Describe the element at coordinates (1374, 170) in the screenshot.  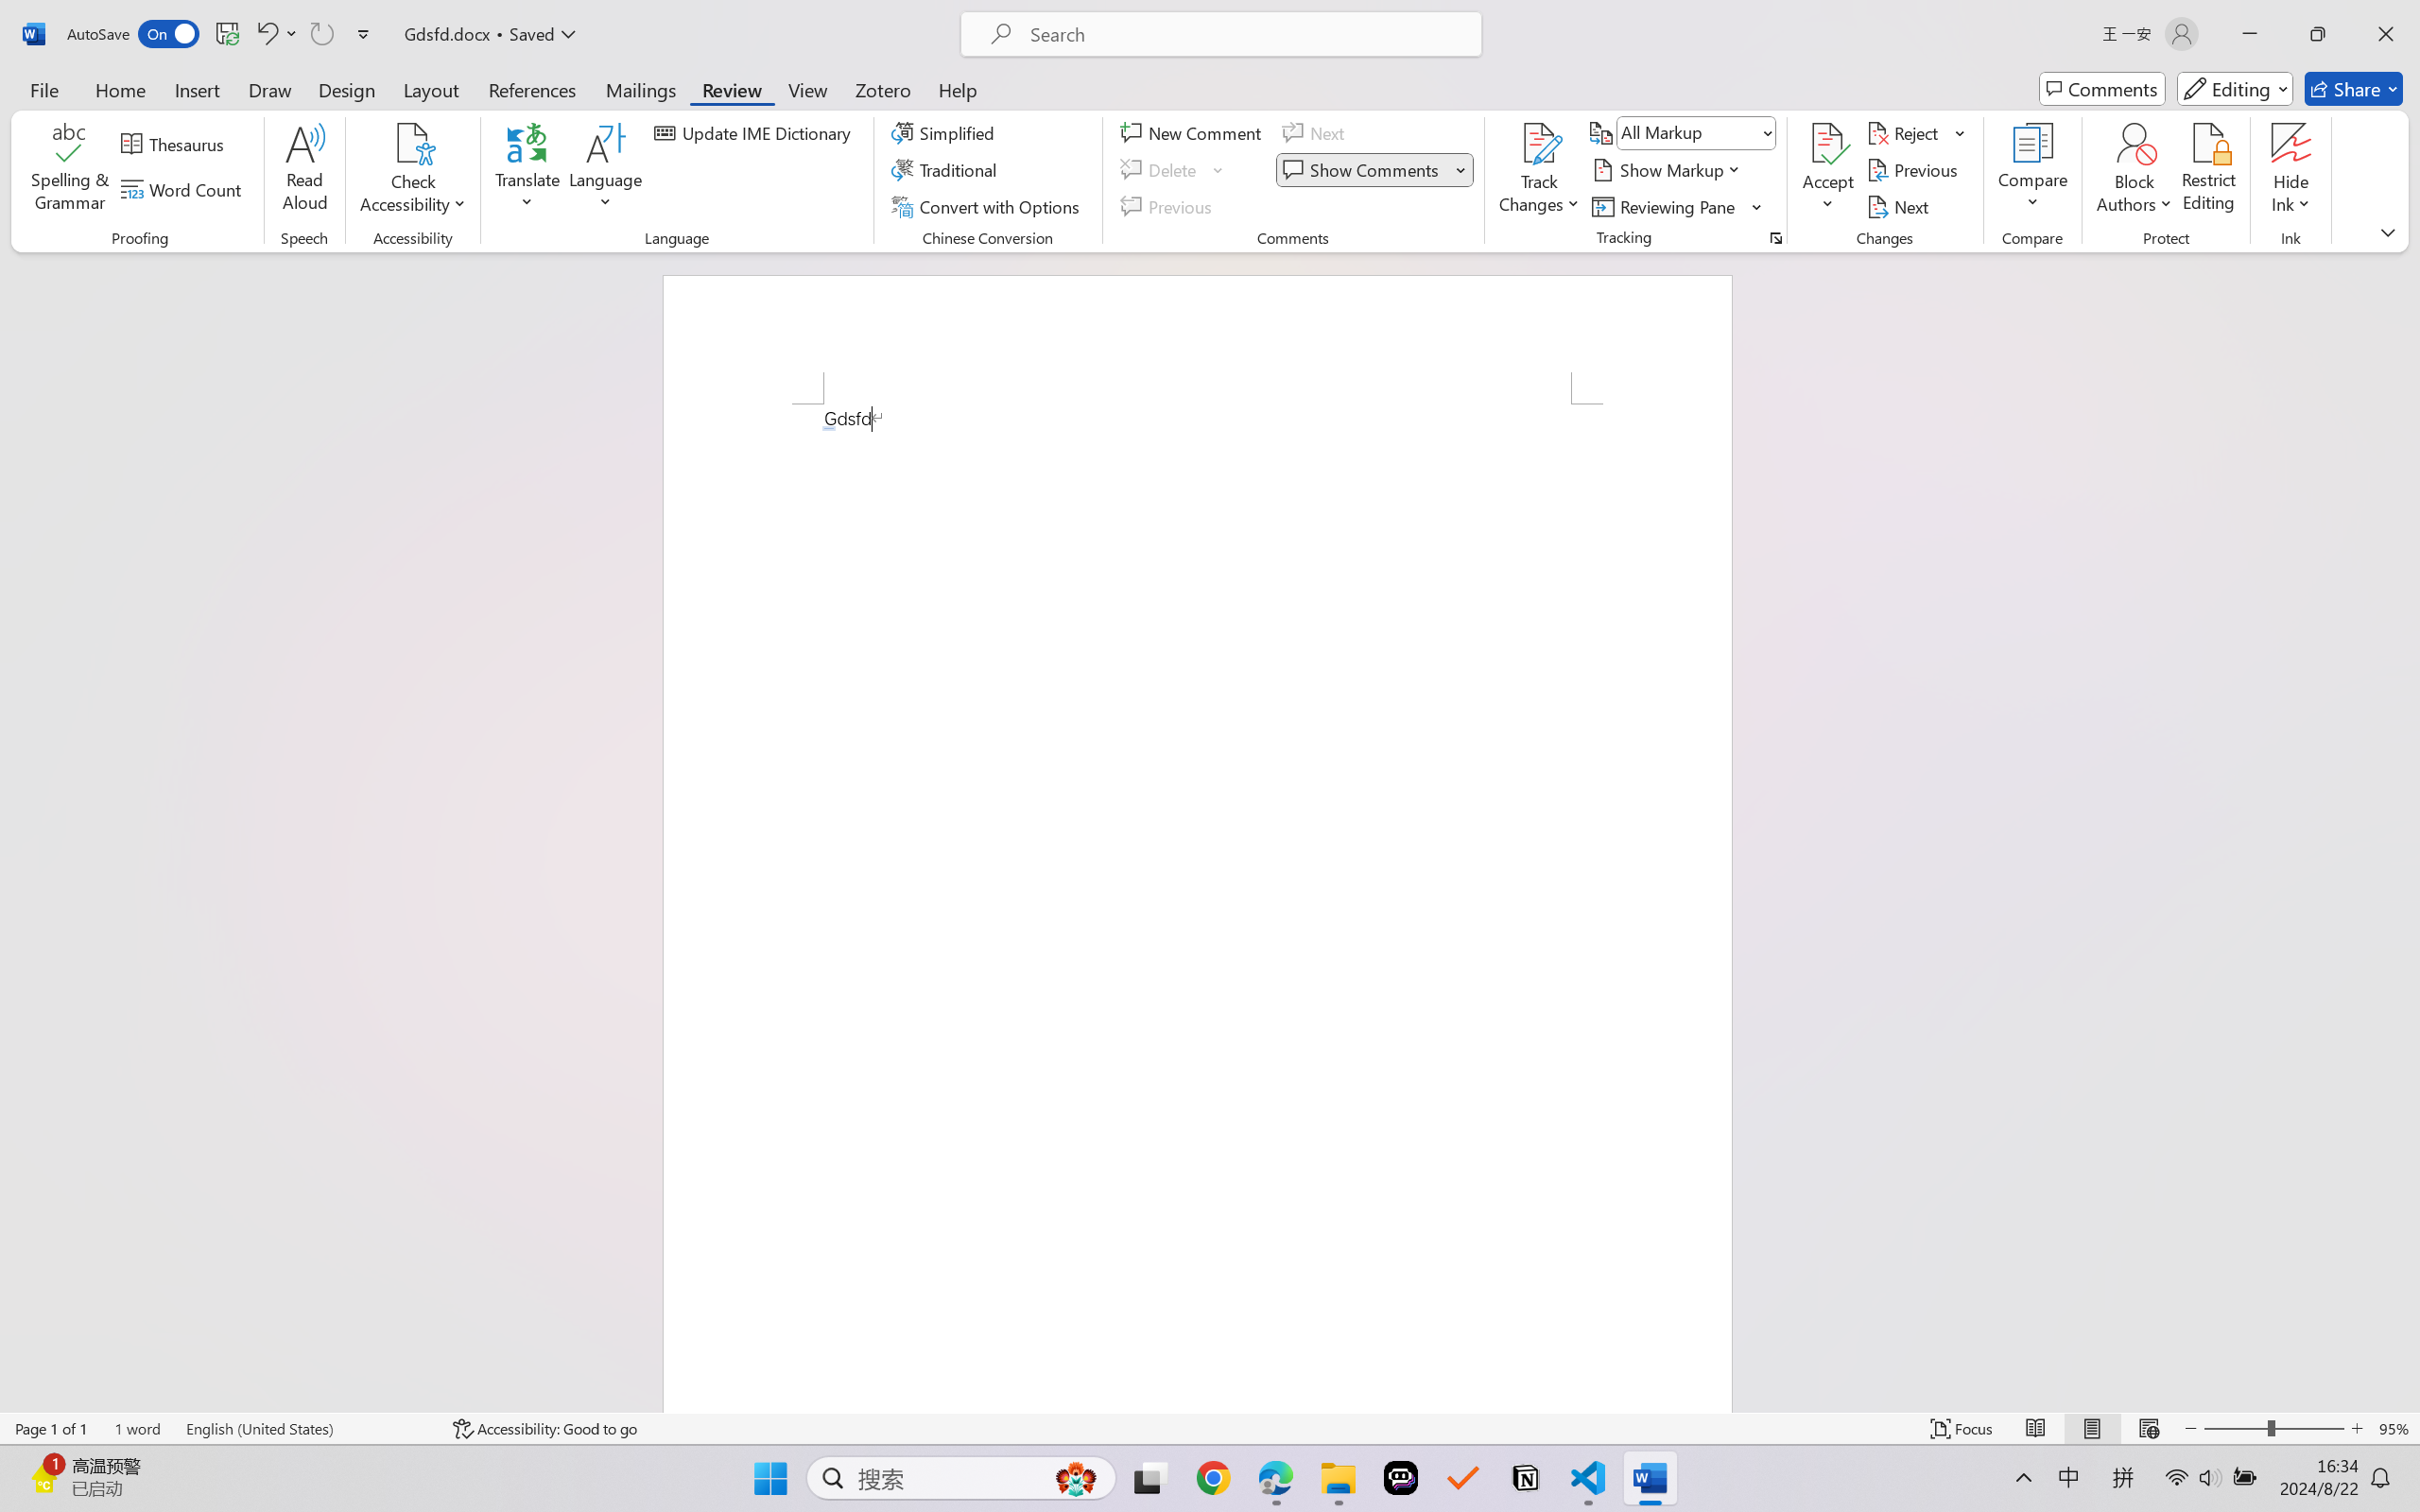
I see `Show Comments` at that location.